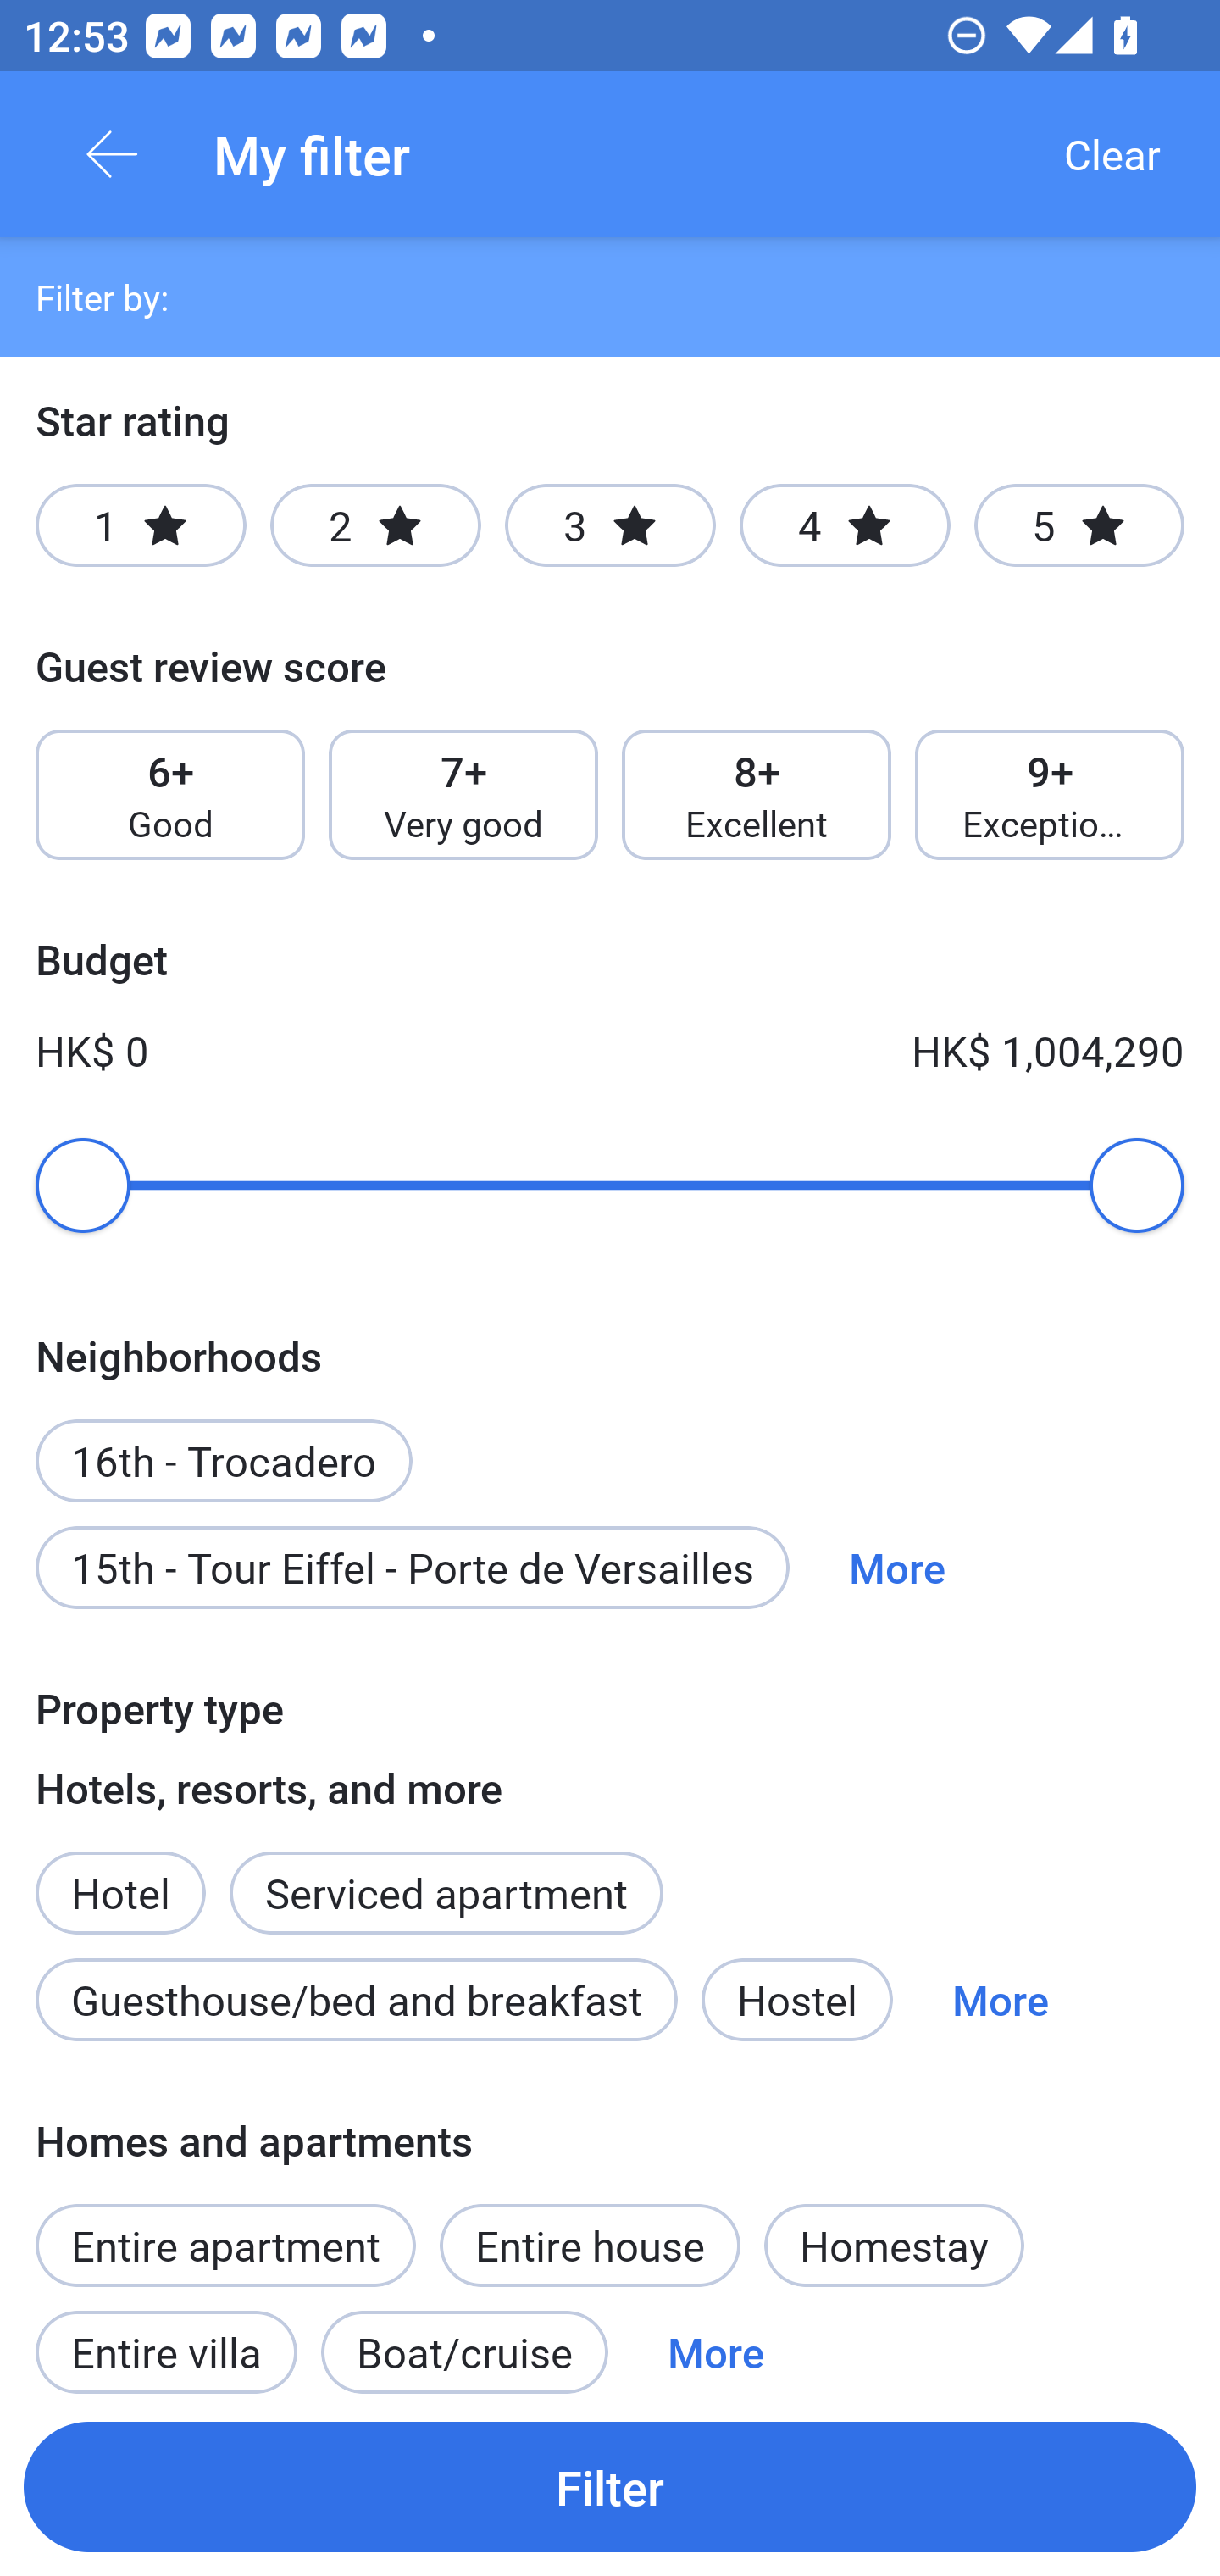 The image size is (1220, 2576). I want to click on 15th - Tour Eiffel - Porte de Versailles, so click(412, 1568).